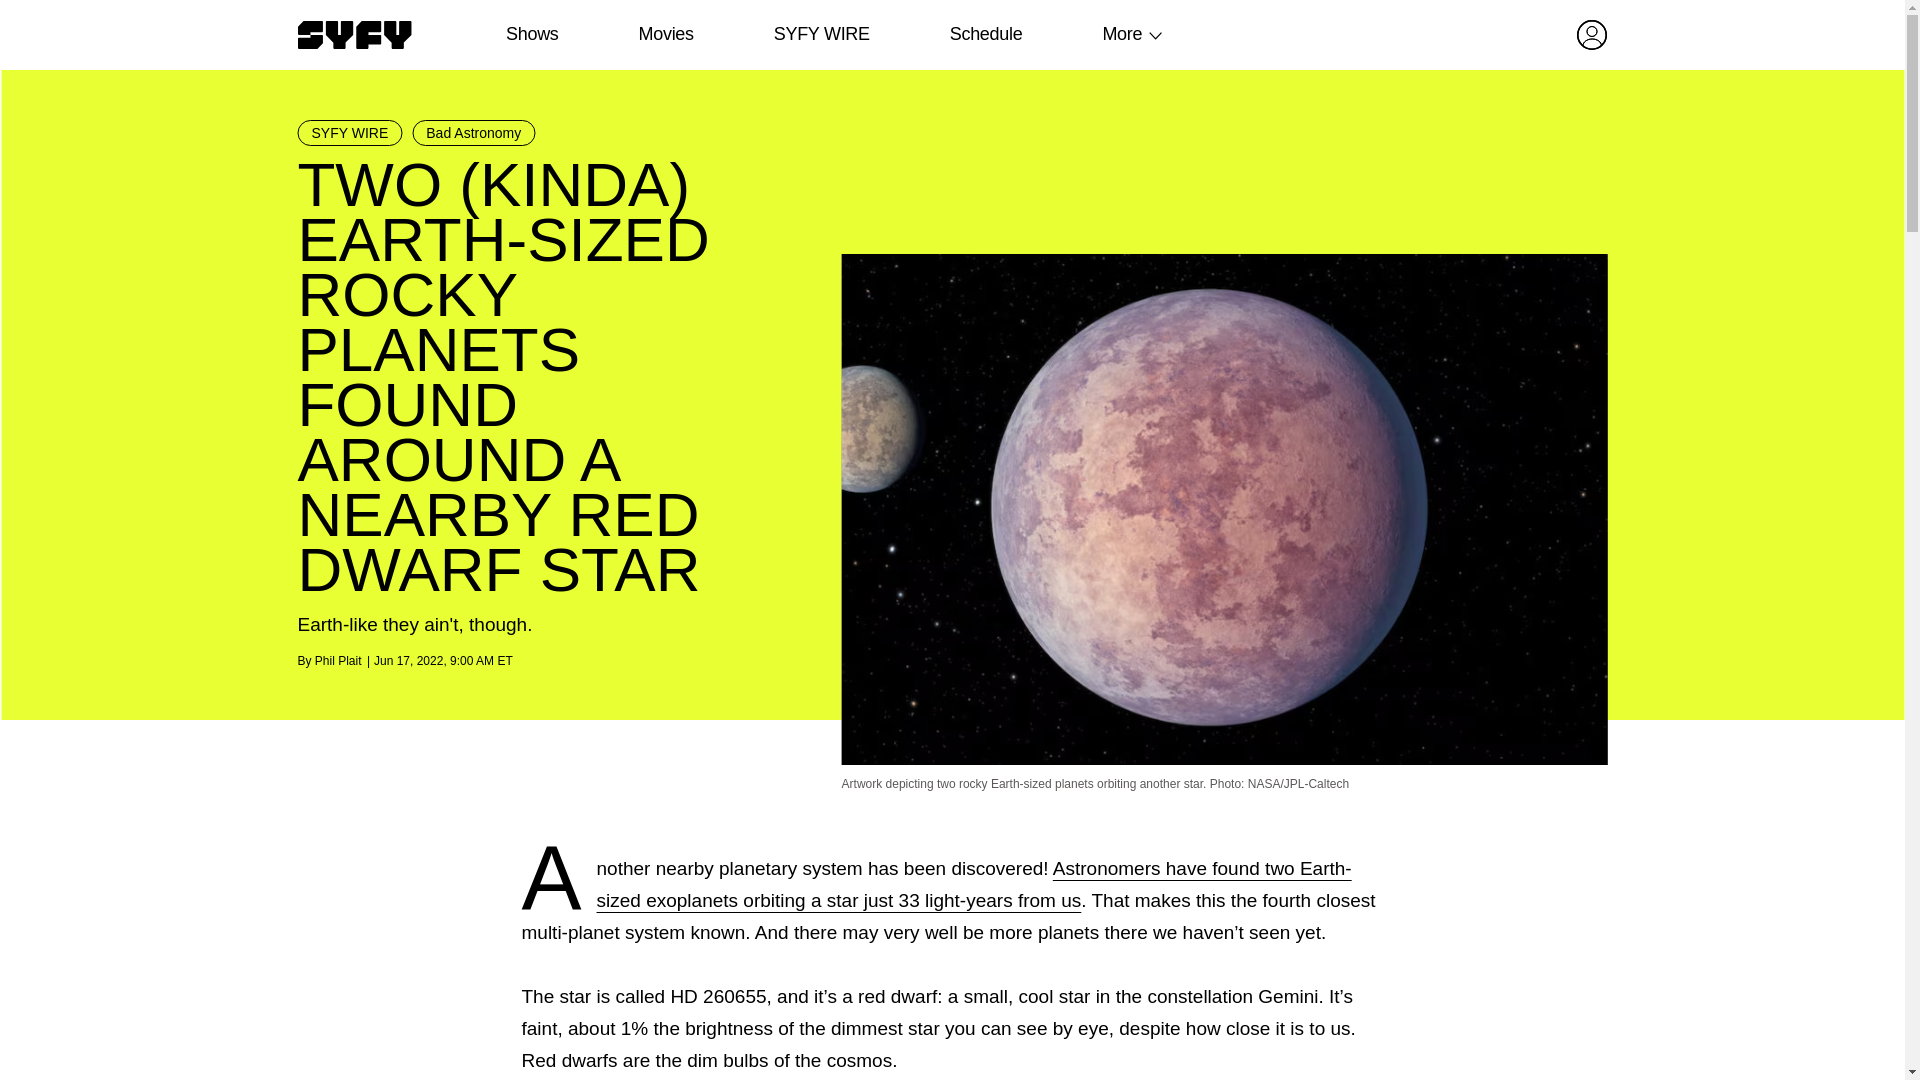 This screenshot has height=1080, width=1920. What do you see at coordinates (338, 661) in the screenshot?
I see `Phil Plait` at bounding box center [338, 661].